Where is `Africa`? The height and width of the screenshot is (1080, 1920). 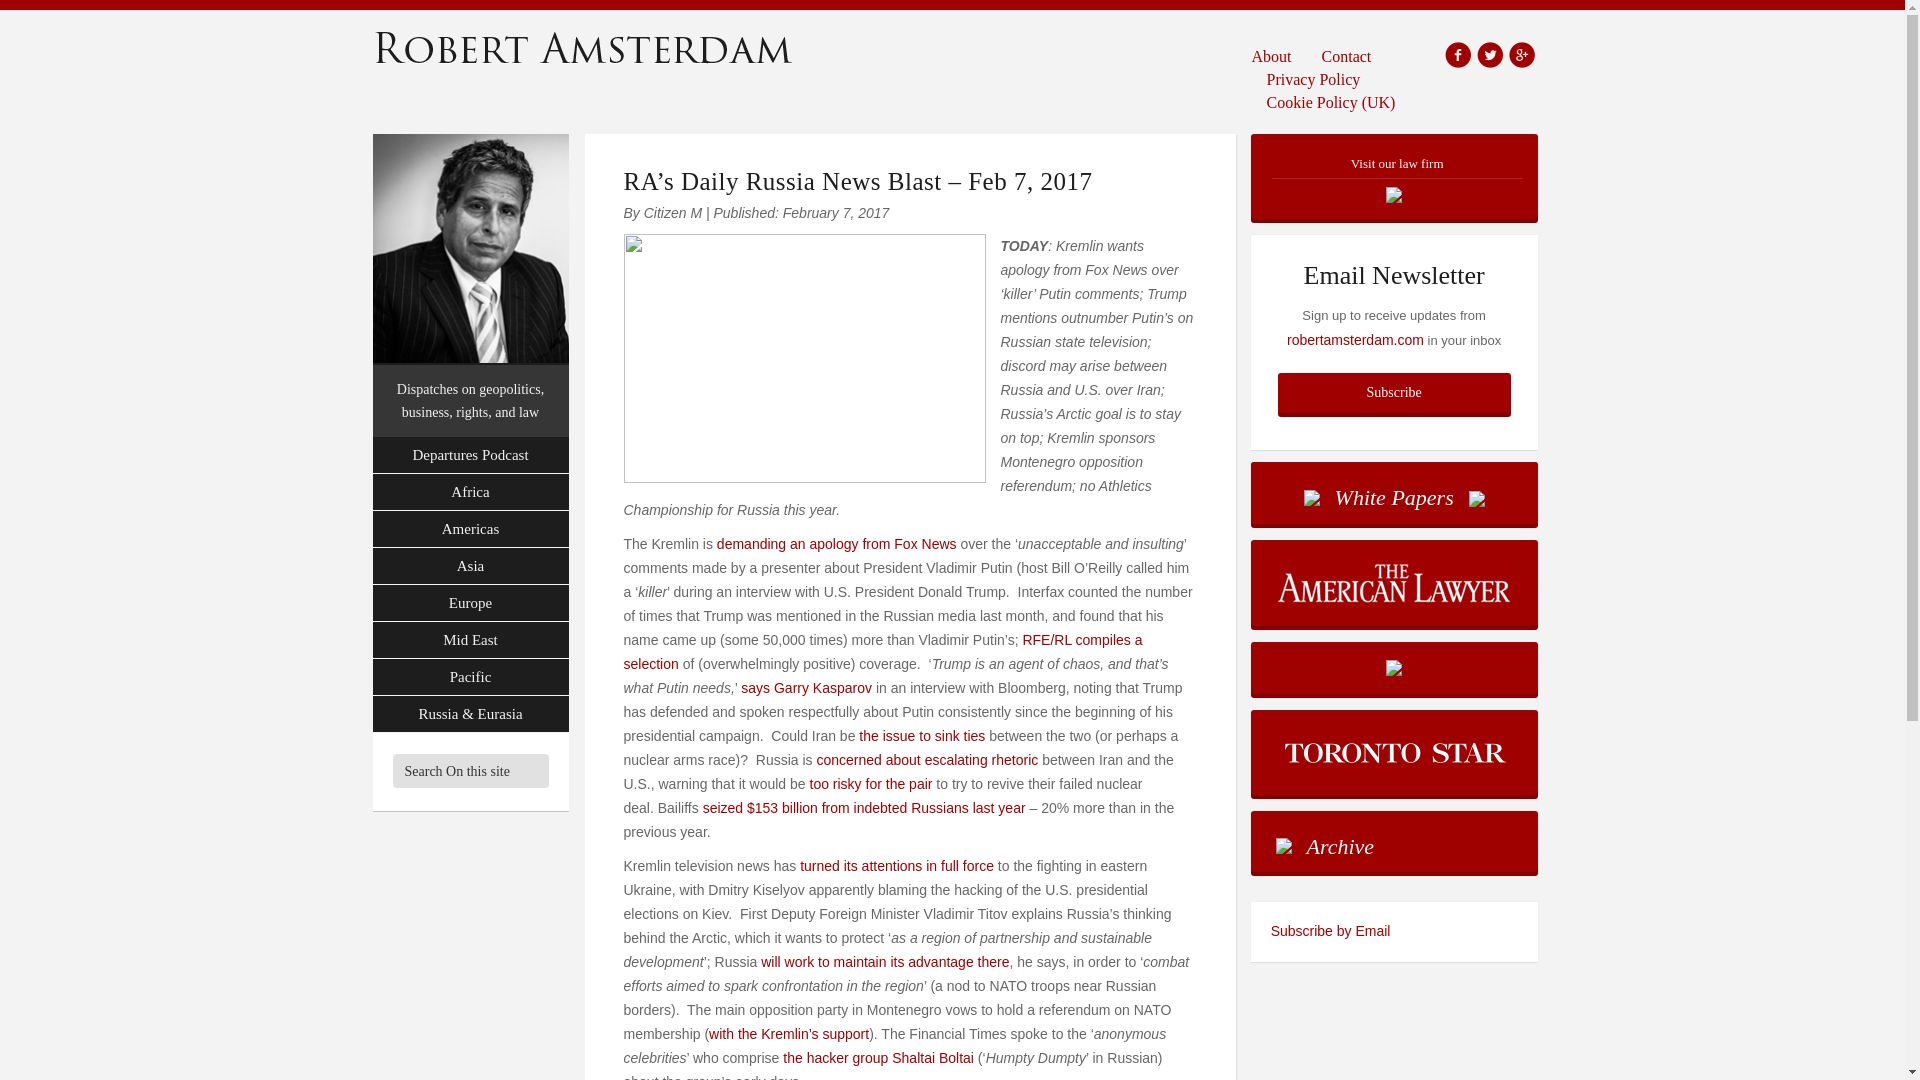 Africa is located at coordinates (470, 492).